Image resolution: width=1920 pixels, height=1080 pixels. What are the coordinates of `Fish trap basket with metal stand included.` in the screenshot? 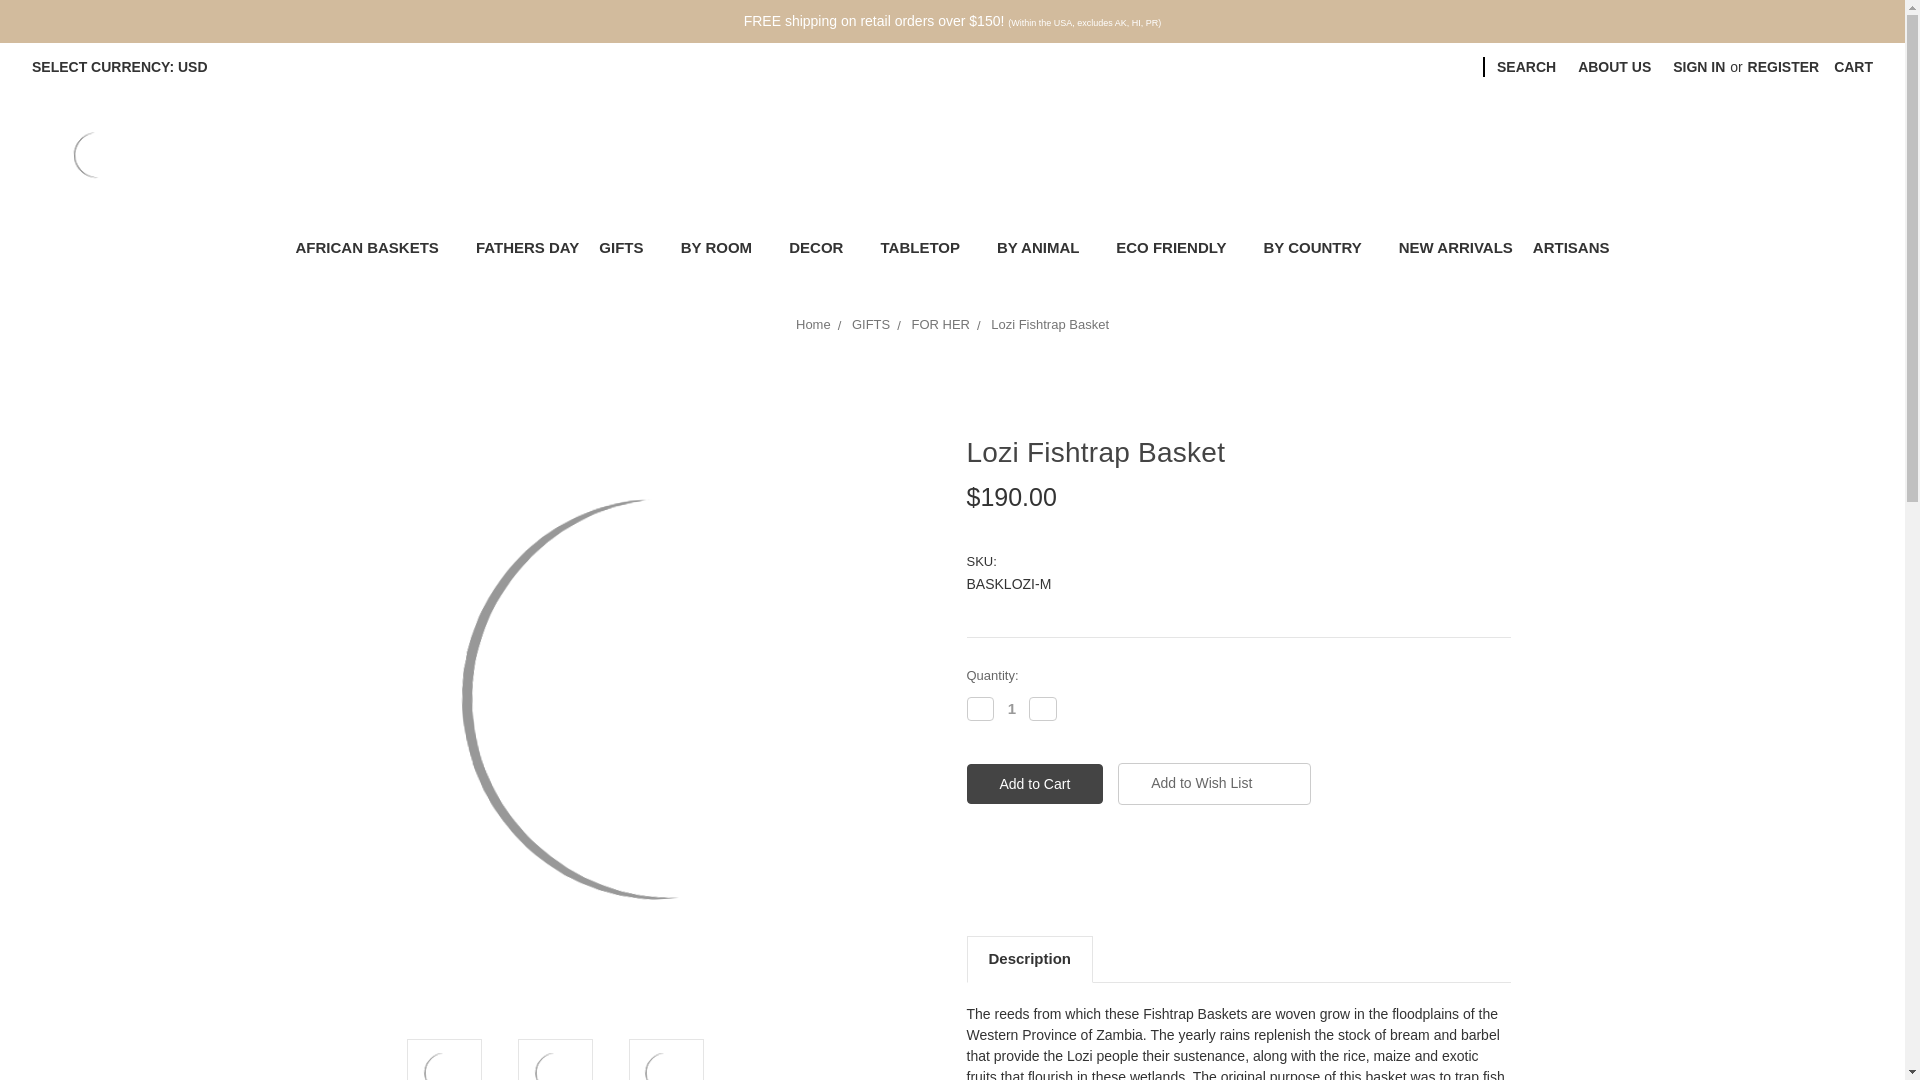 It's located at (556, 1064).